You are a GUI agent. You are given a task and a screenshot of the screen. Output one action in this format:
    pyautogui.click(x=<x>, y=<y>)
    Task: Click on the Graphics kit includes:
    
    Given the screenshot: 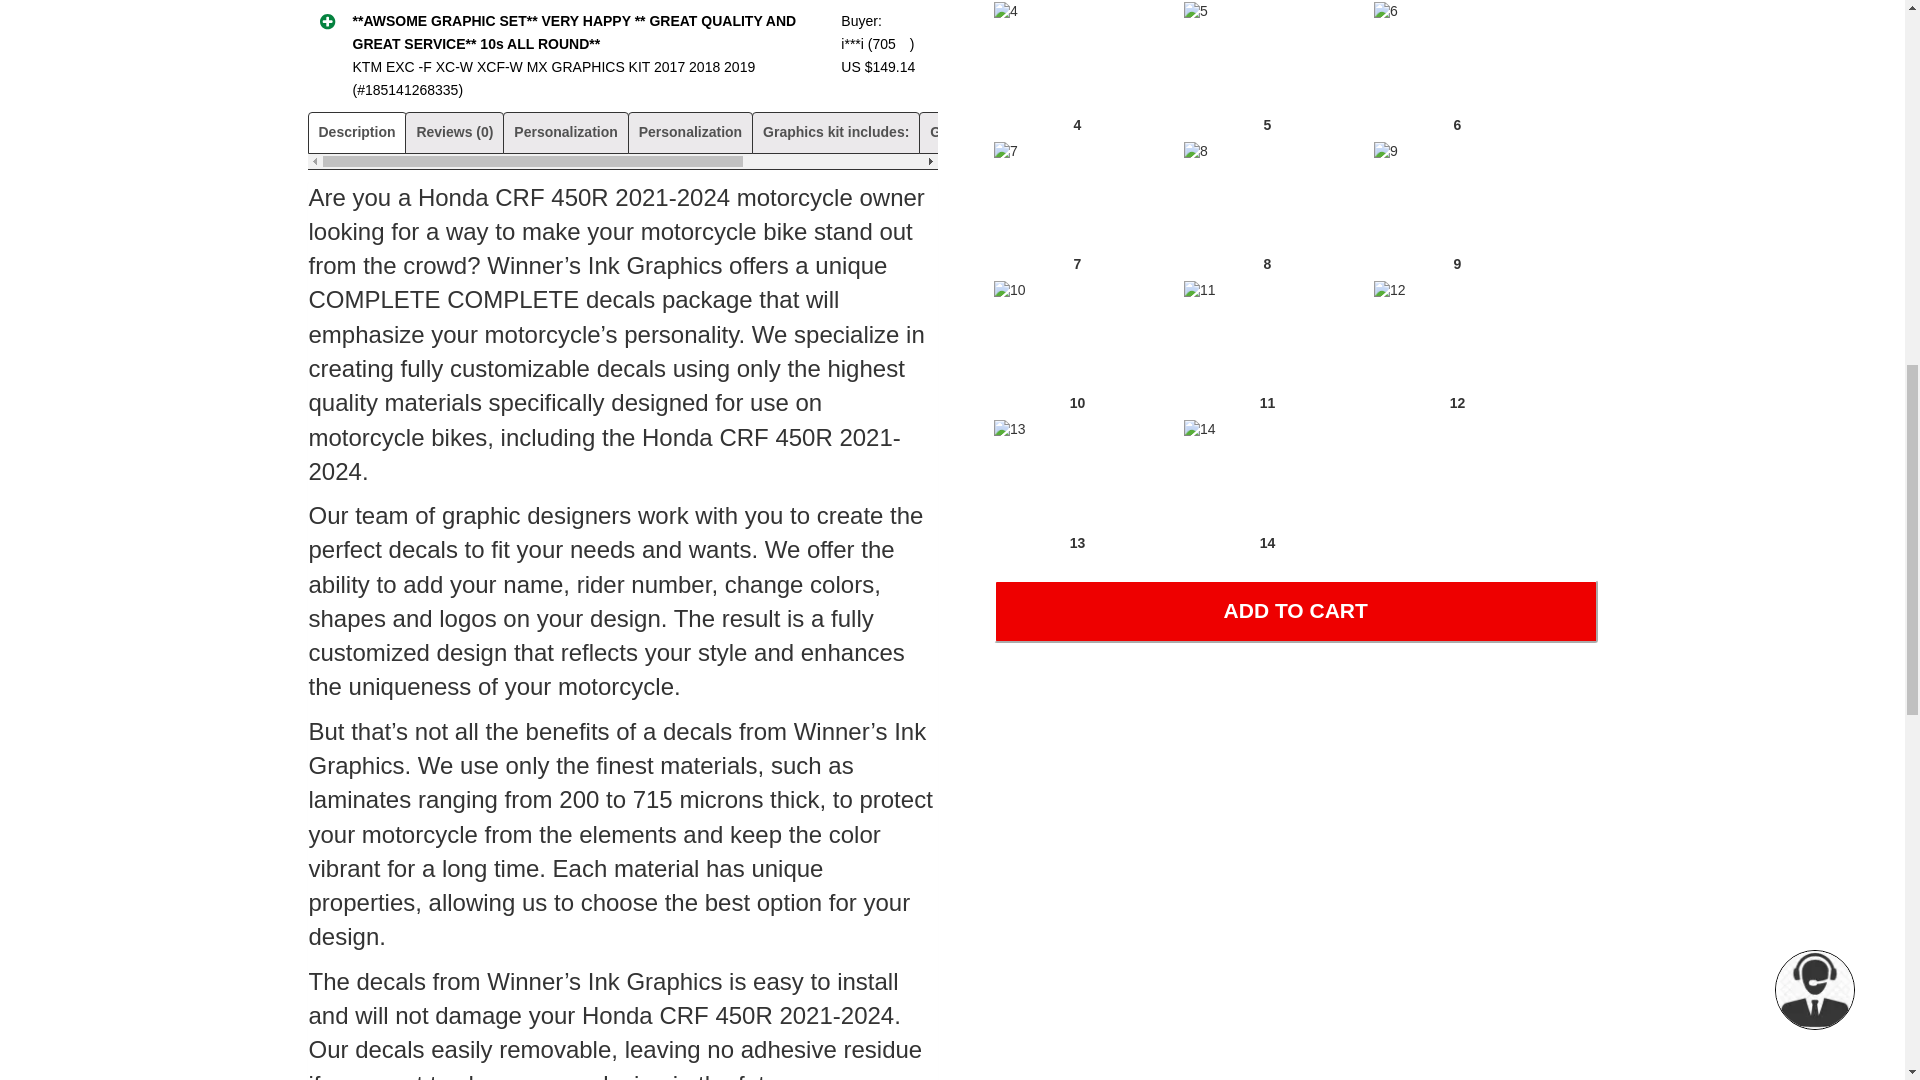 What is the action you would take?
    pyautogui.click(x=1002, y=132)
    